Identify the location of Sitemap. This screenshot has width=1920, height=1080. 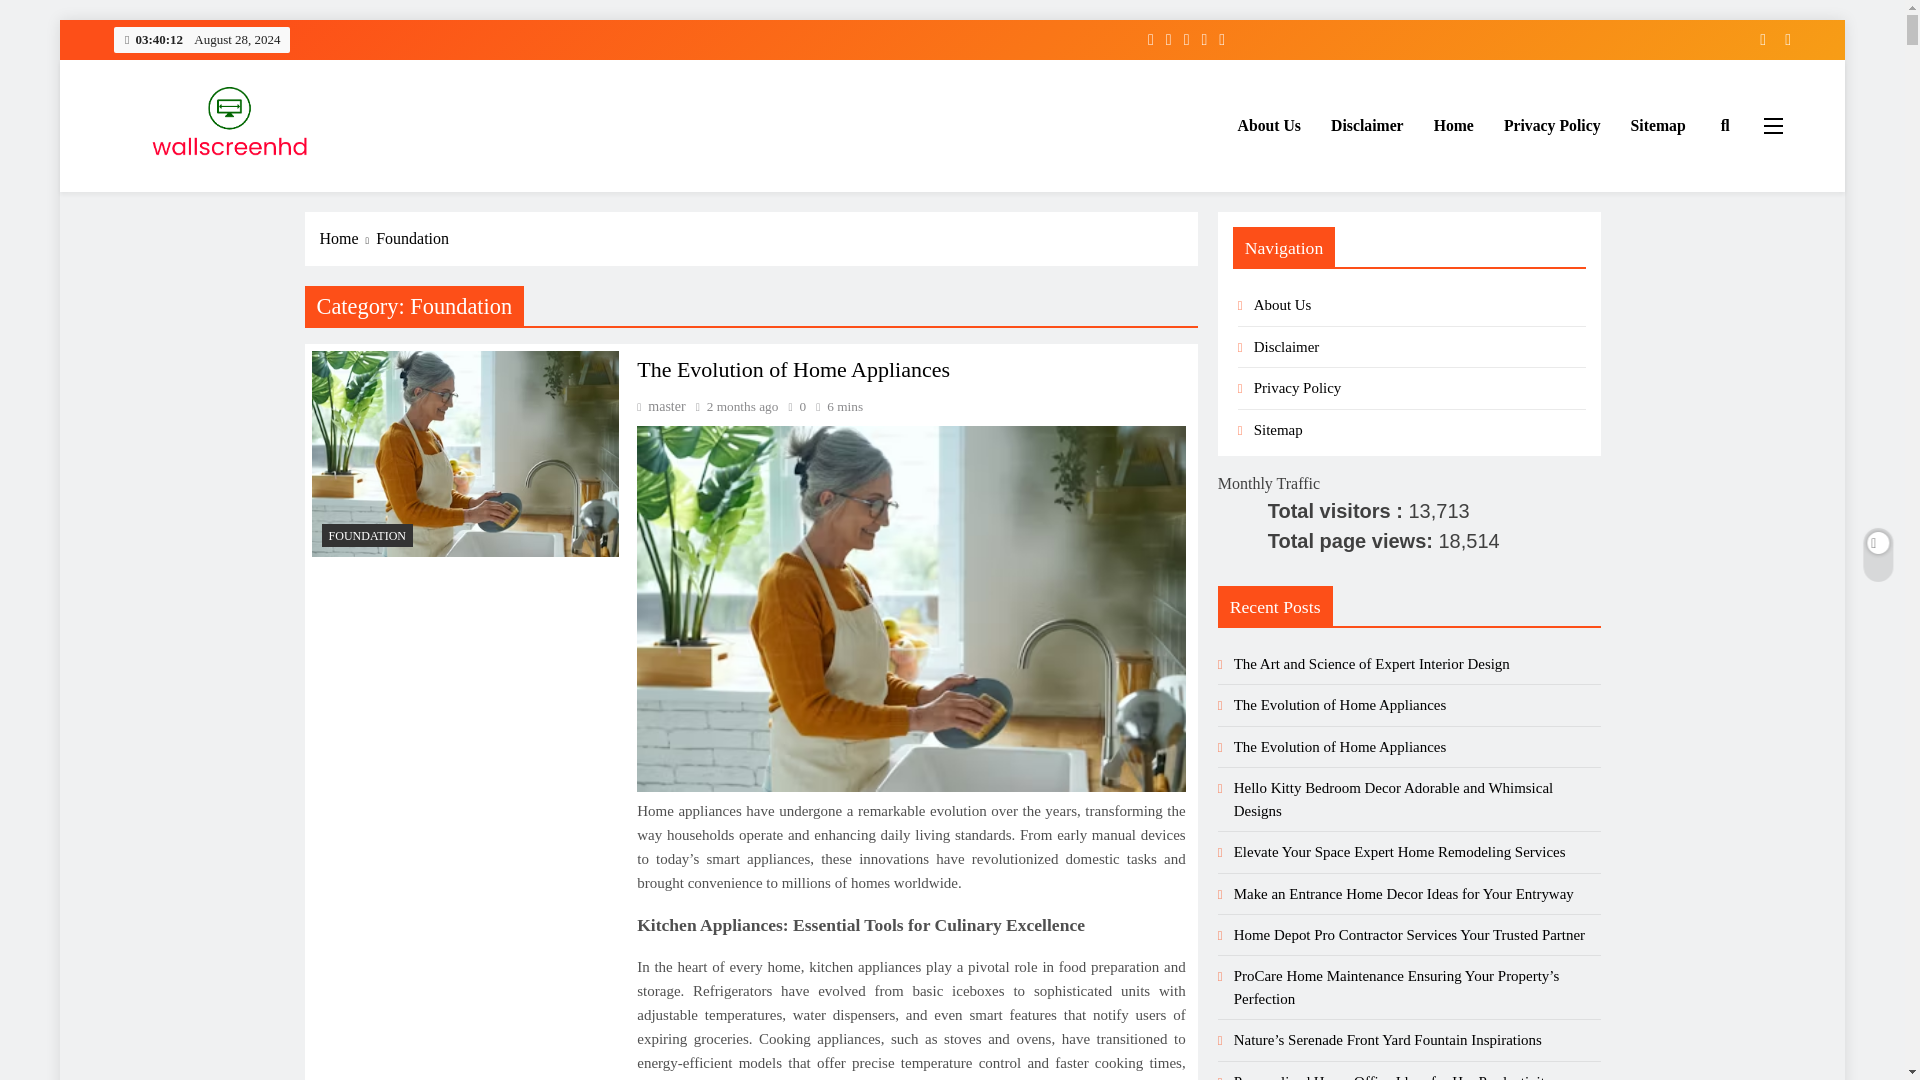
(1658, 126).